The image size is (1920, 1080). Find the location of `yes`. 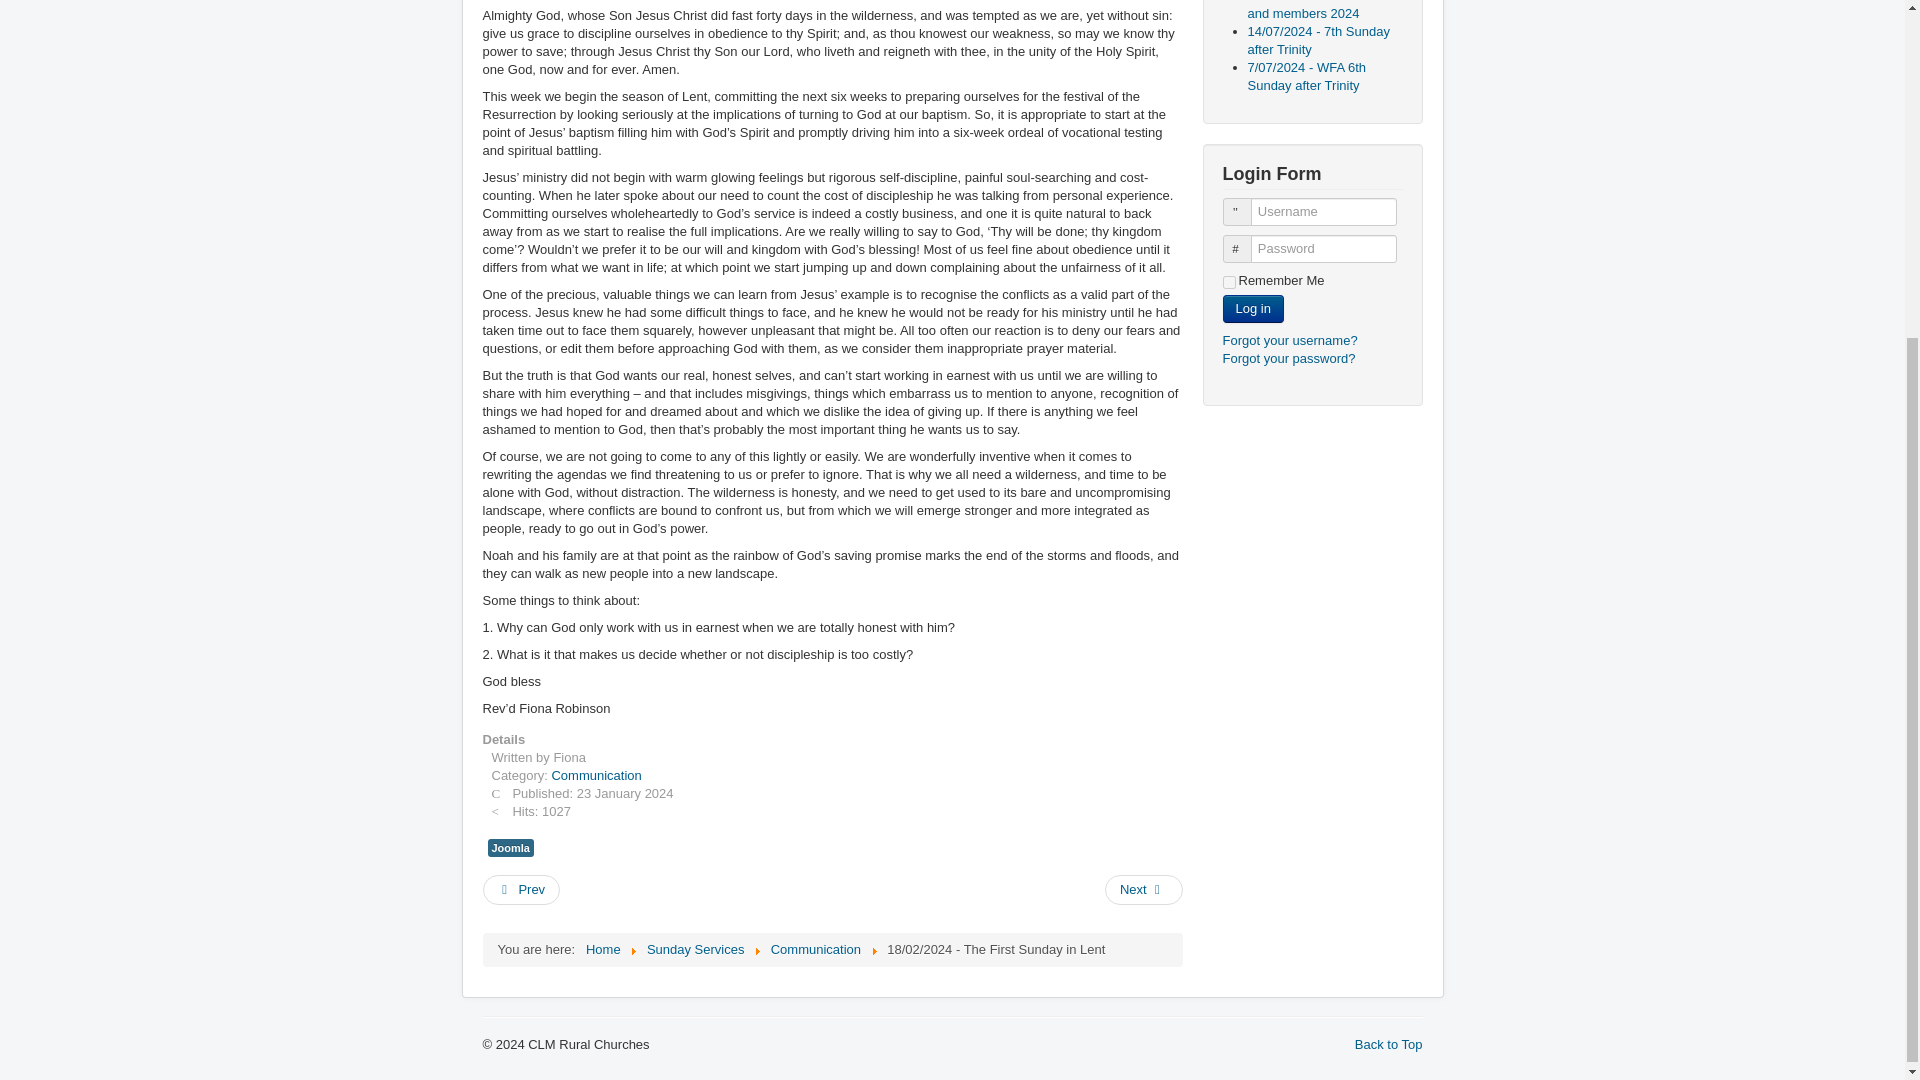

yes is located at coordinates (1228, 282).